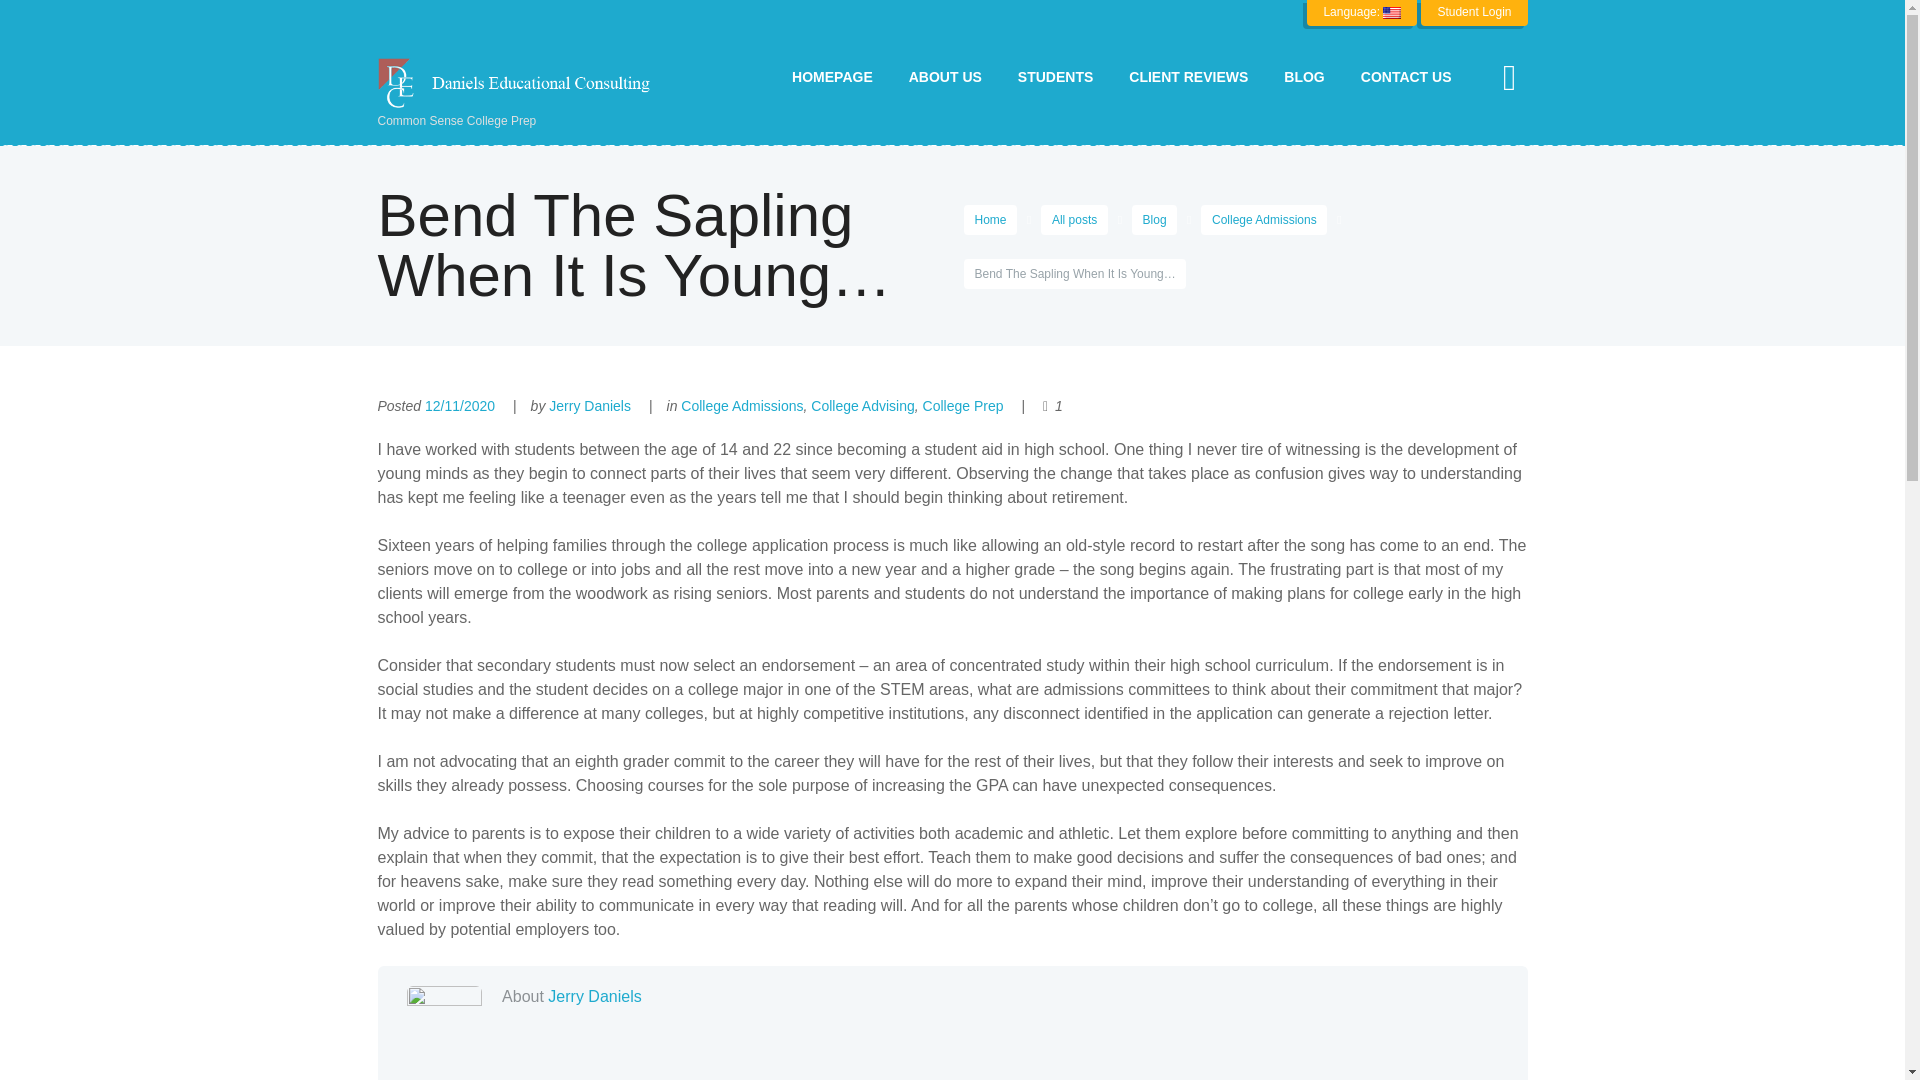  Describe the element at coordinates (832, 77) in the screenshot. I see `HOMEPAGE` at that location.